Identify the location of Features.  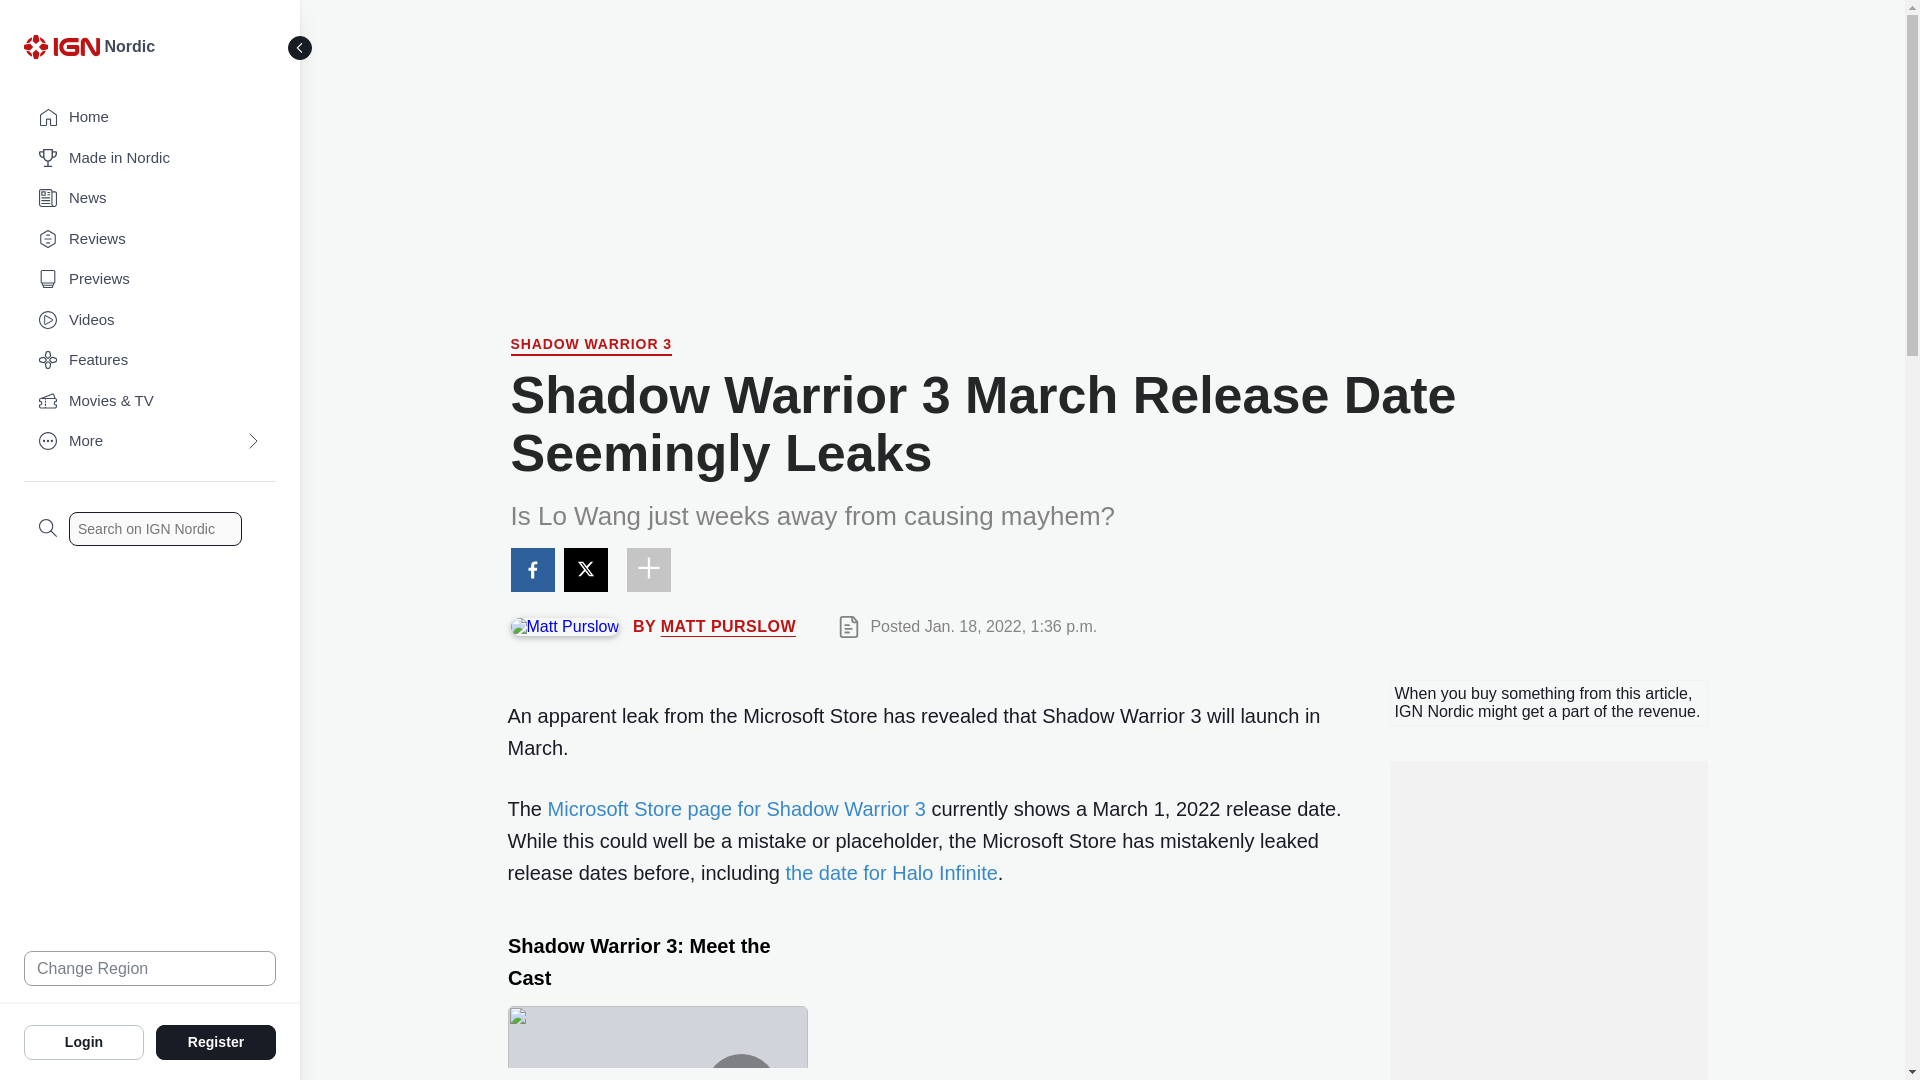
(150, 360).